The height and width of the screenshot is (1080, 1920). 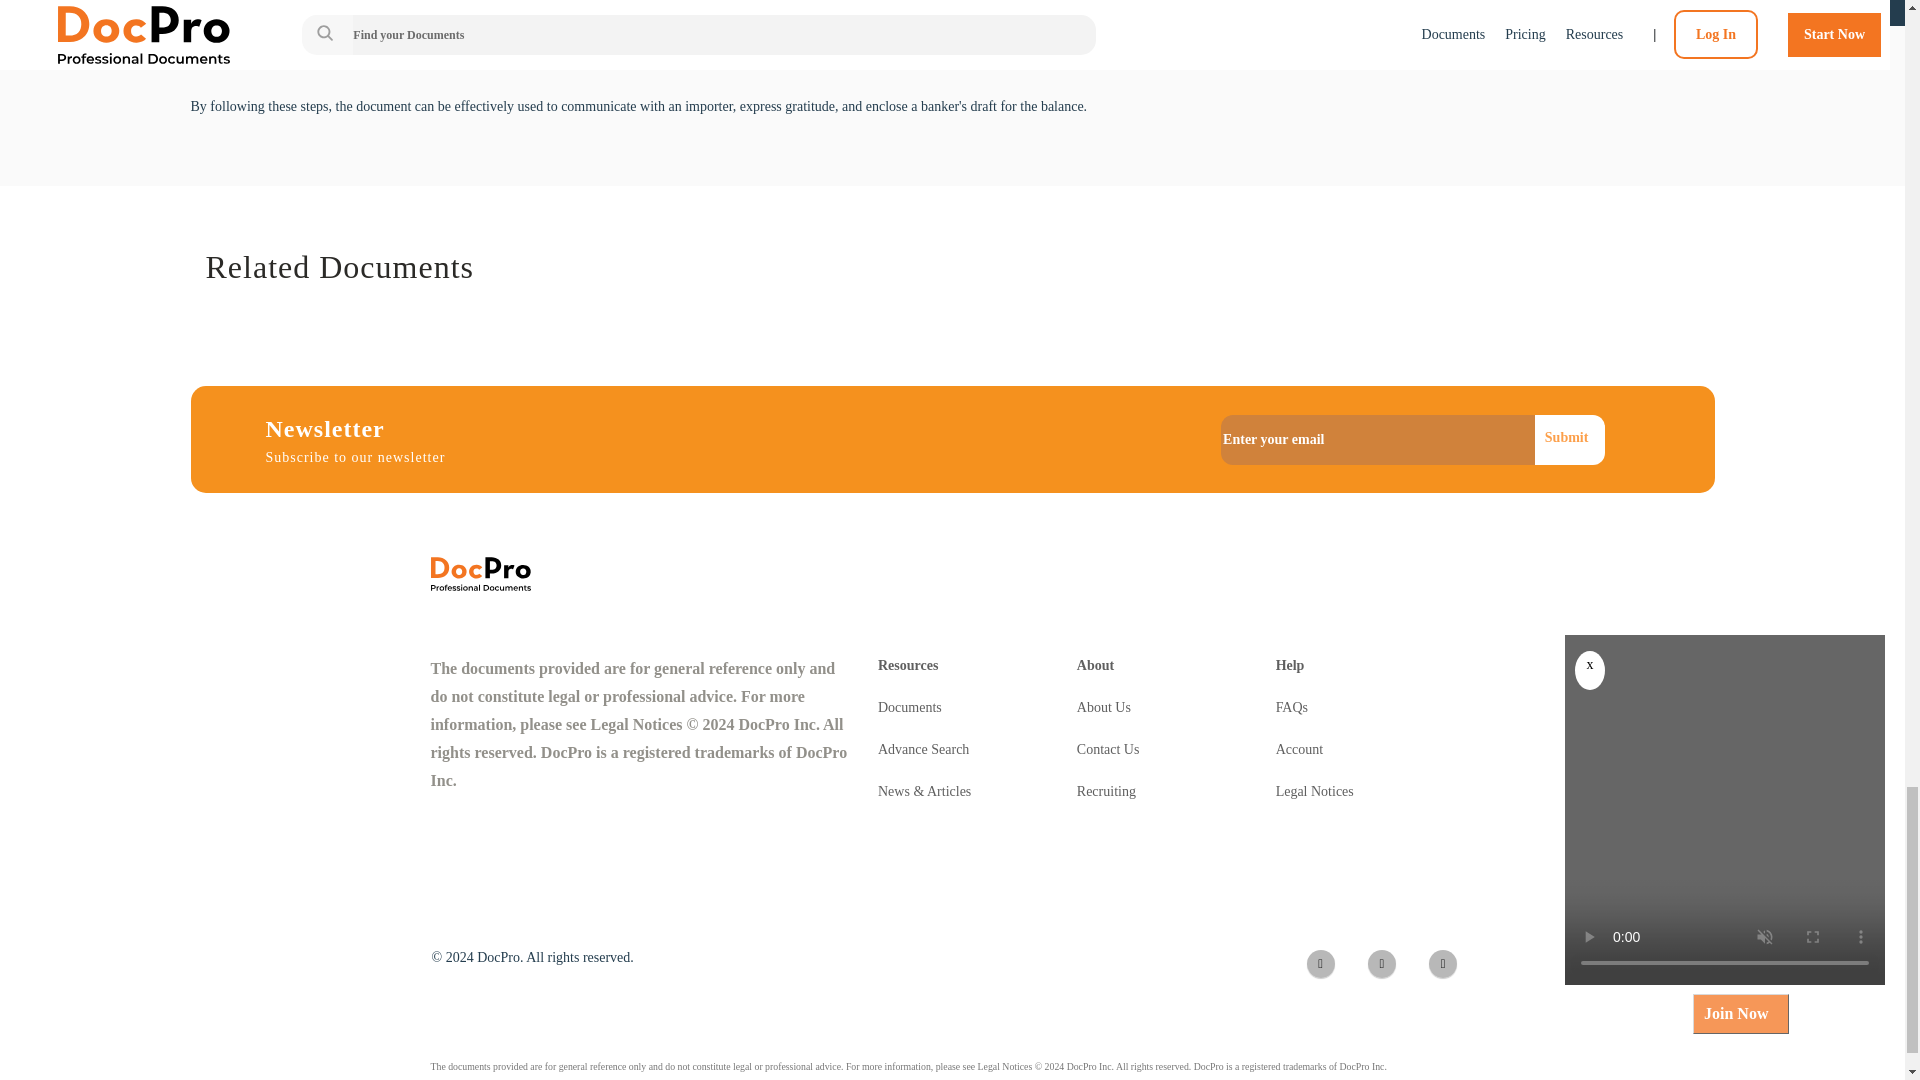 I want to click on Linkedin, so click(x=1381, y=964).